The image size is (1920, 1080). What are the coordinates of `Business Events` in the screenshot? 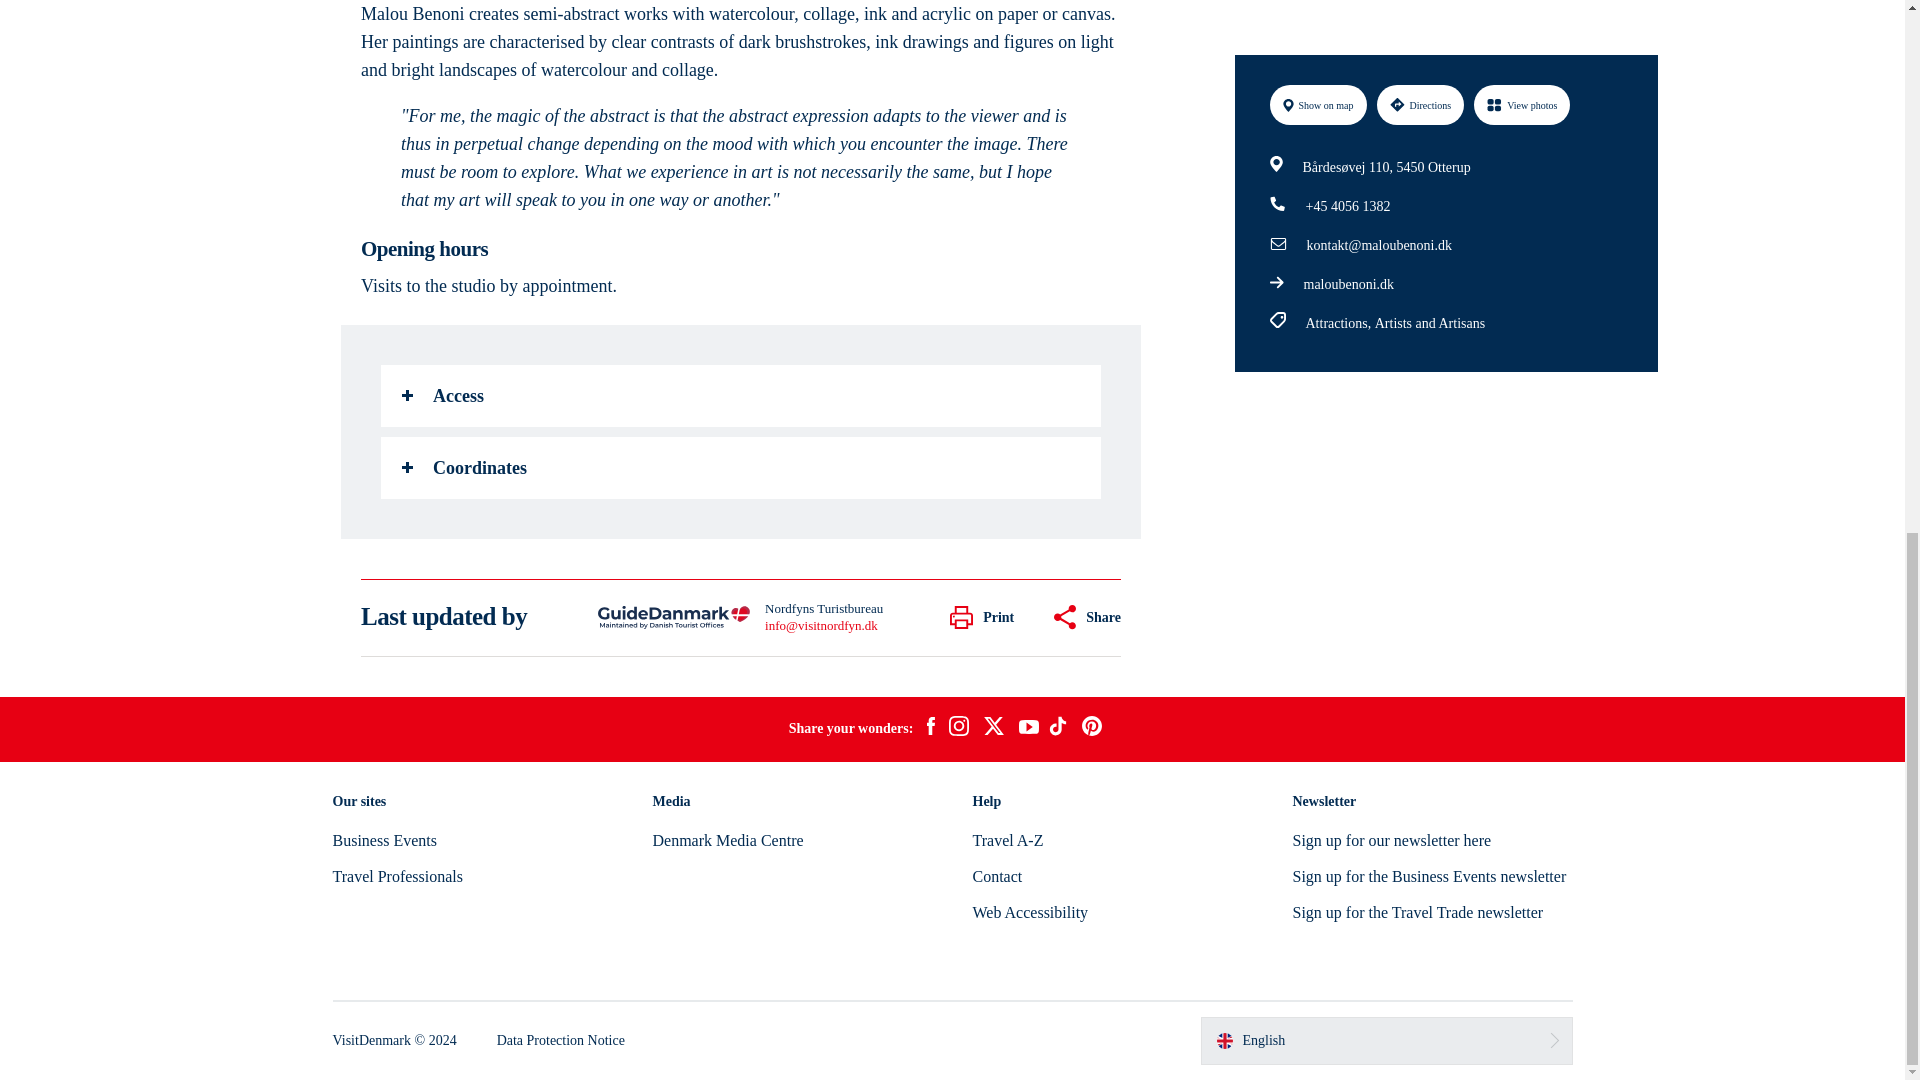 It's located at (384, 840).